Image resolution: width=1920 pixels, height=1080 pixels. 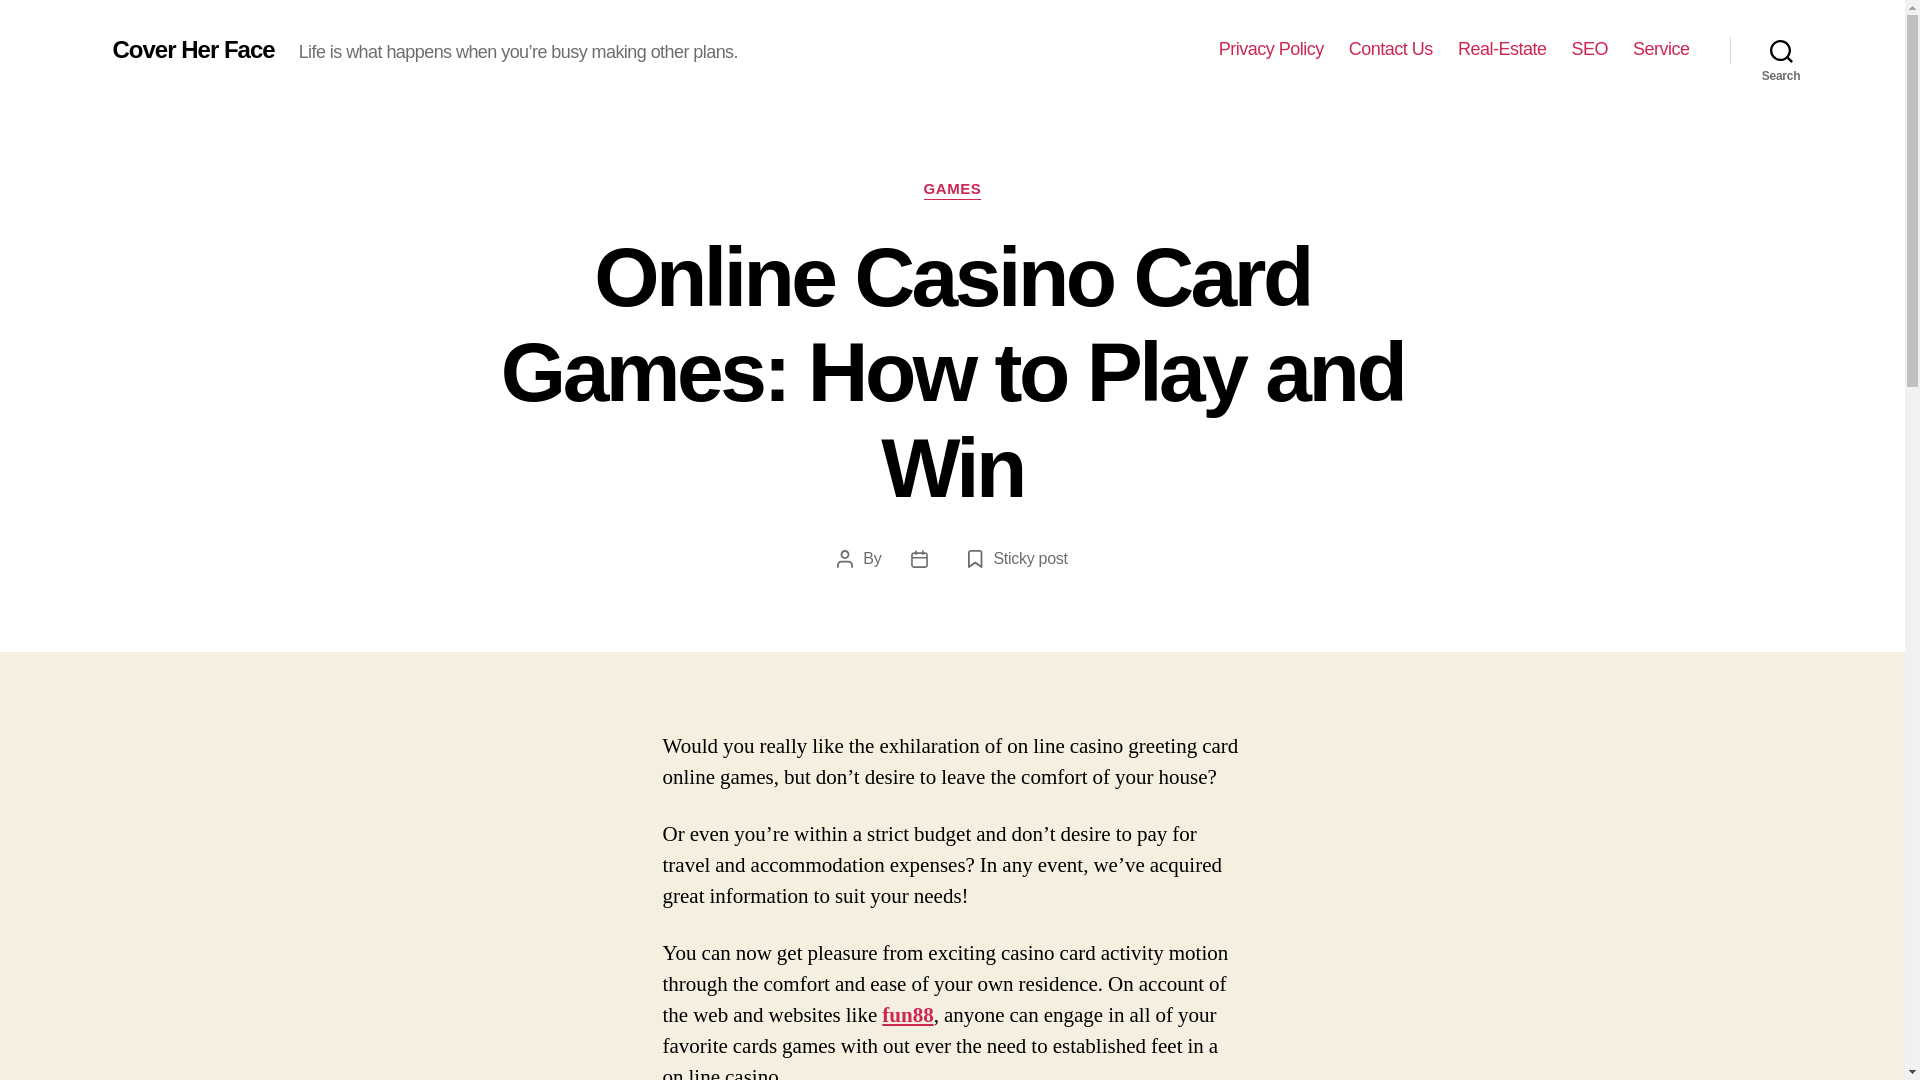 I want to click on Cover Her Face, so click(x=192, y=49).